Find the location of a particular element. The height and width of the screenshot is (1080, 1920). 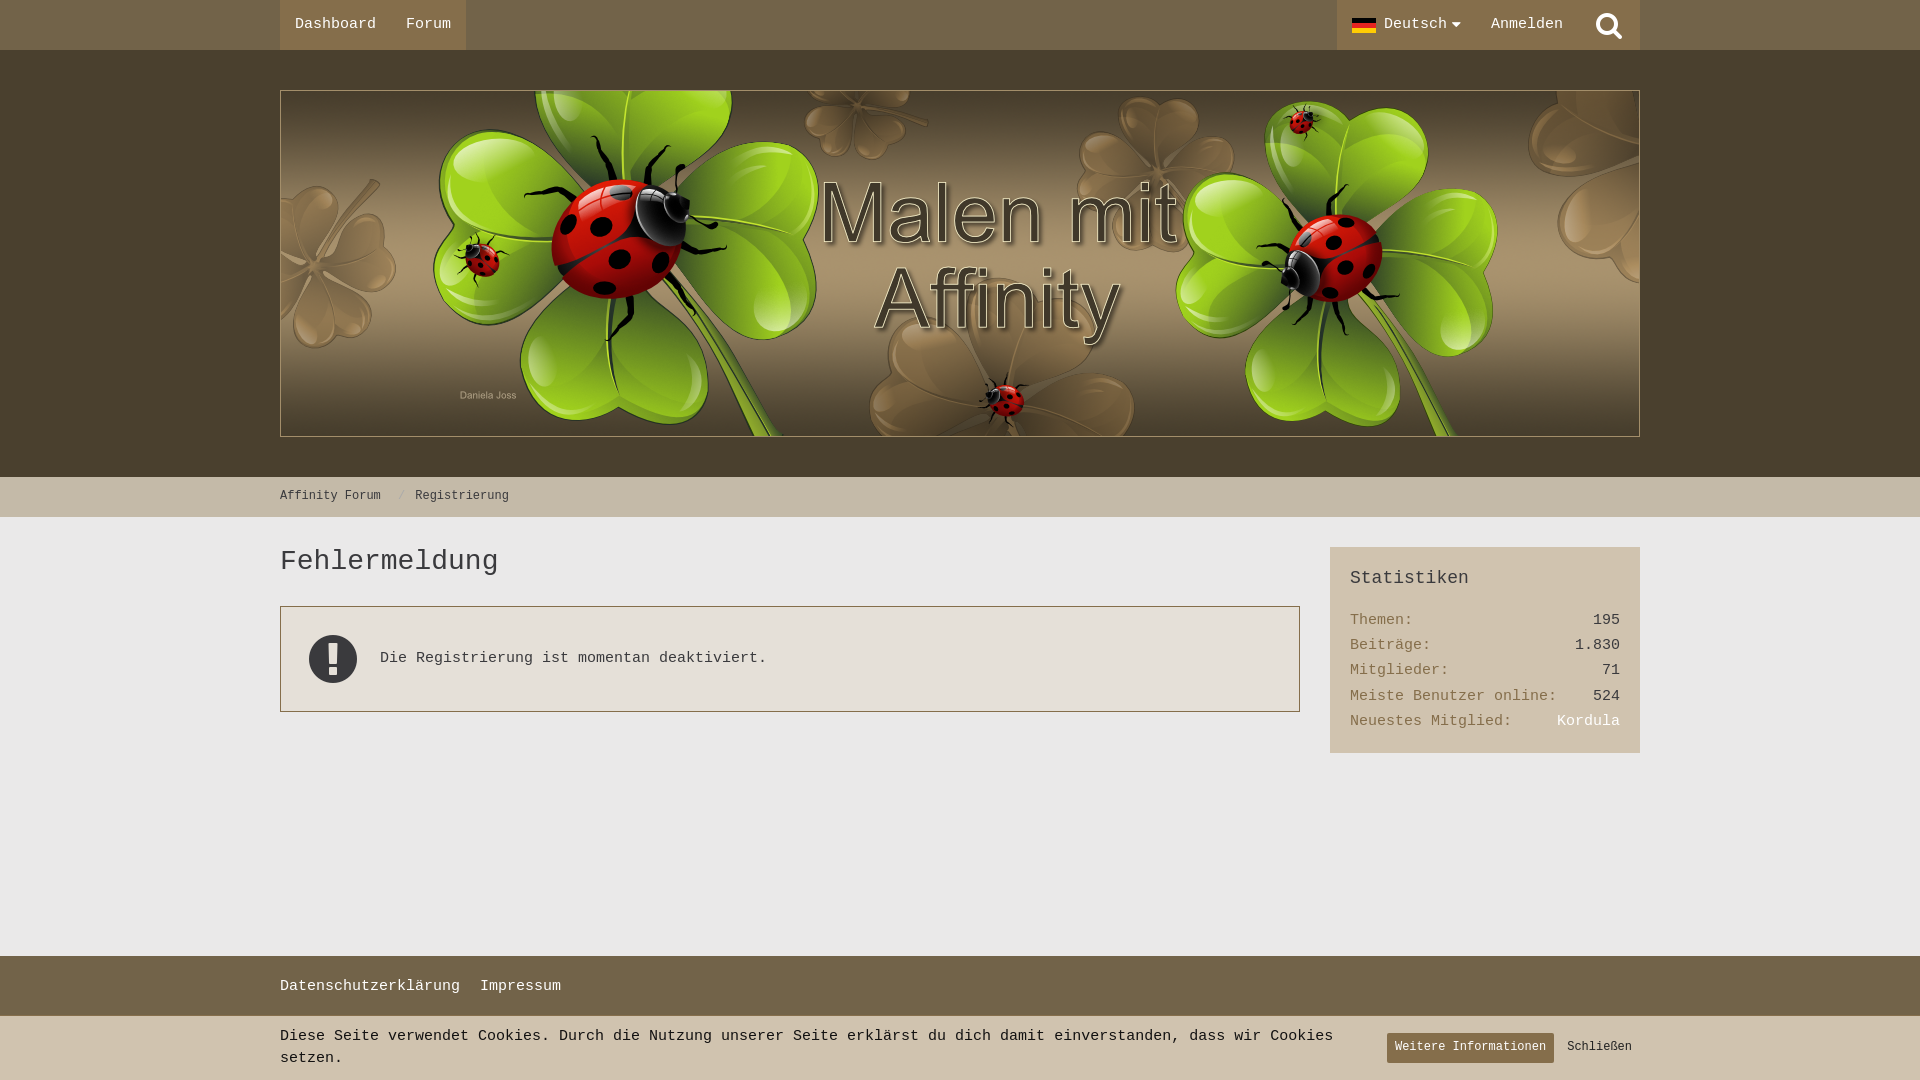

Dashboard is located at coordinates (336, 25).